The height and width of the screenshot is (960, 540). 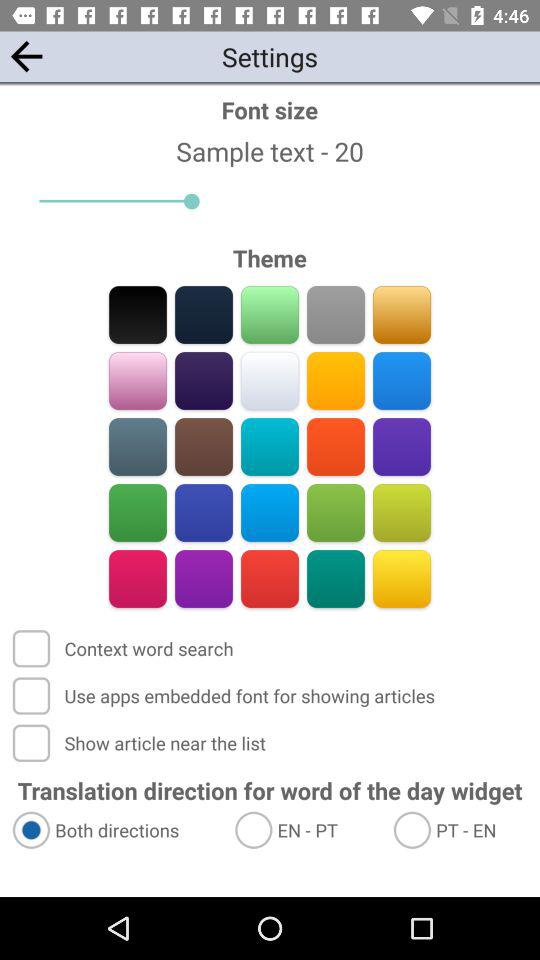 I want to click on select theme color, so click(x=336, y=578).